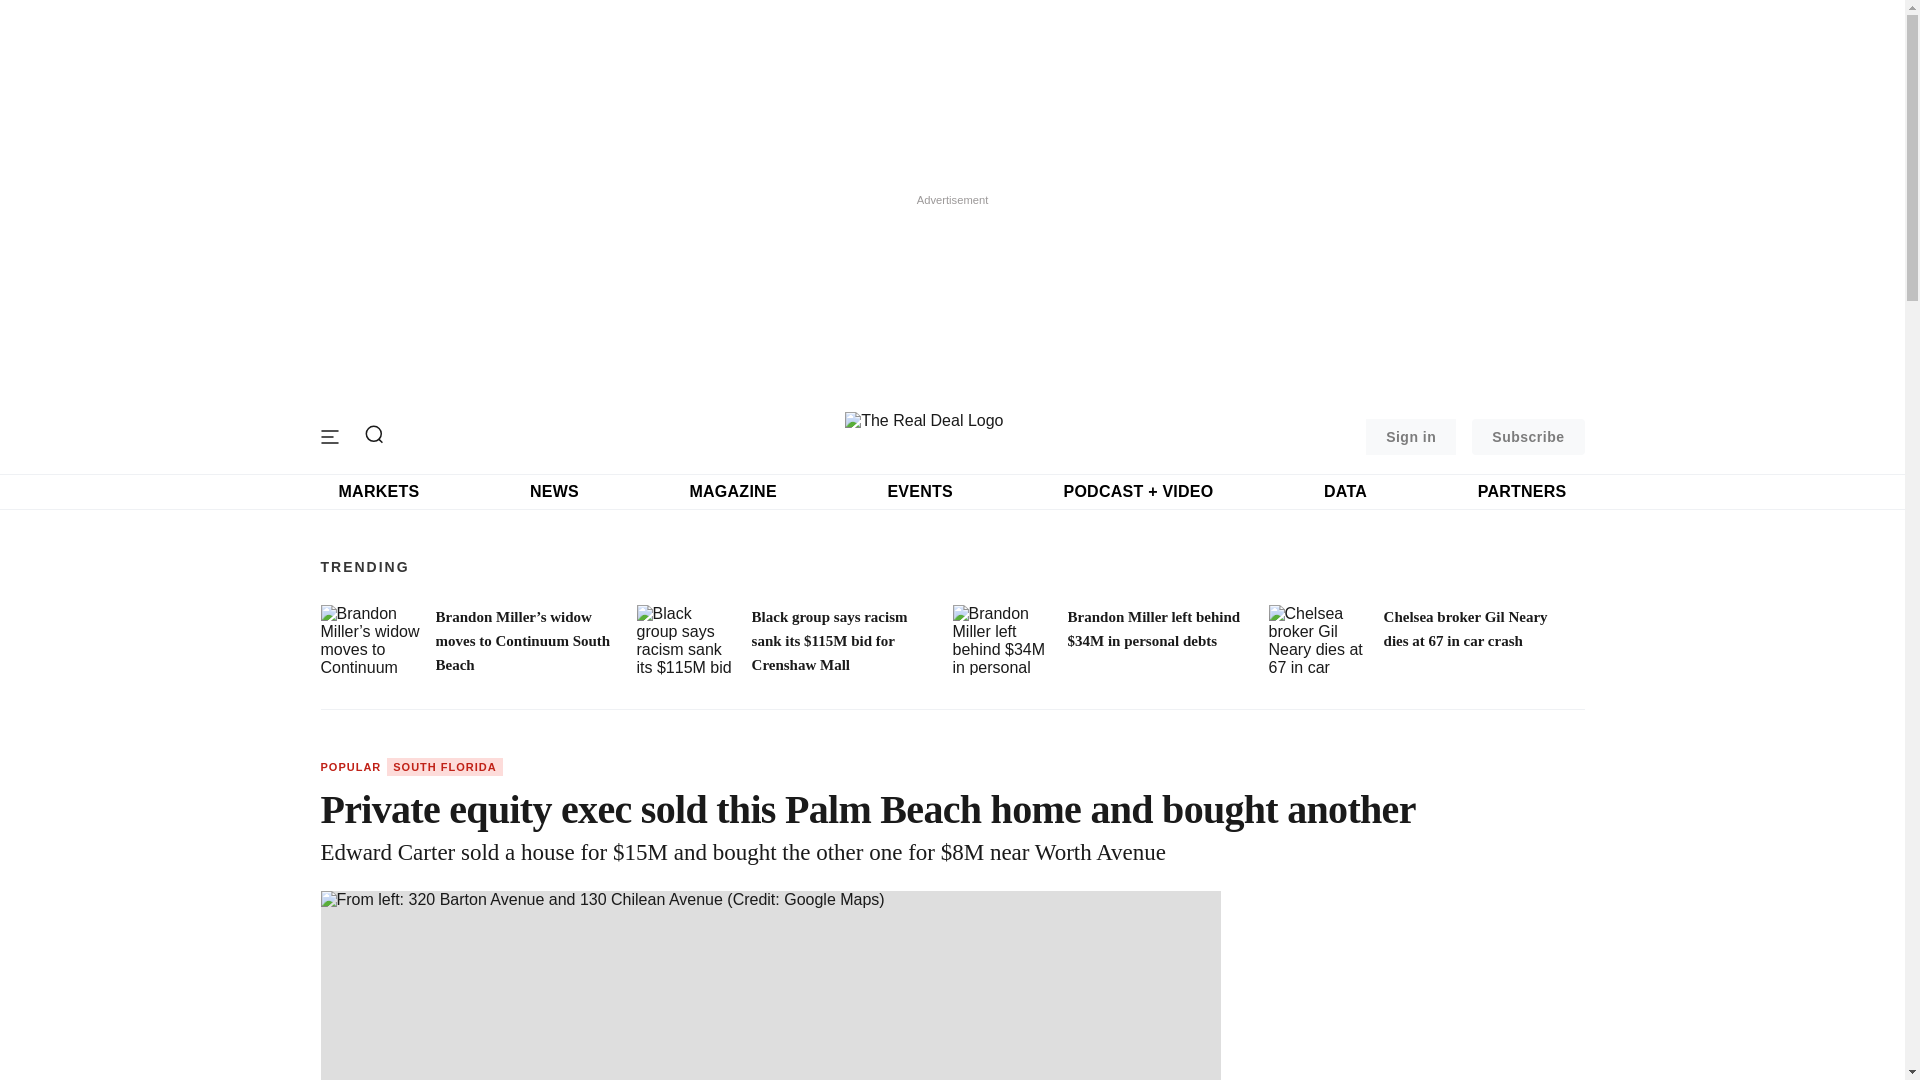 Image resolution: width=1920 pixels, height=1080 pixels. I want to click on Subscribe, so click(1528, 436).